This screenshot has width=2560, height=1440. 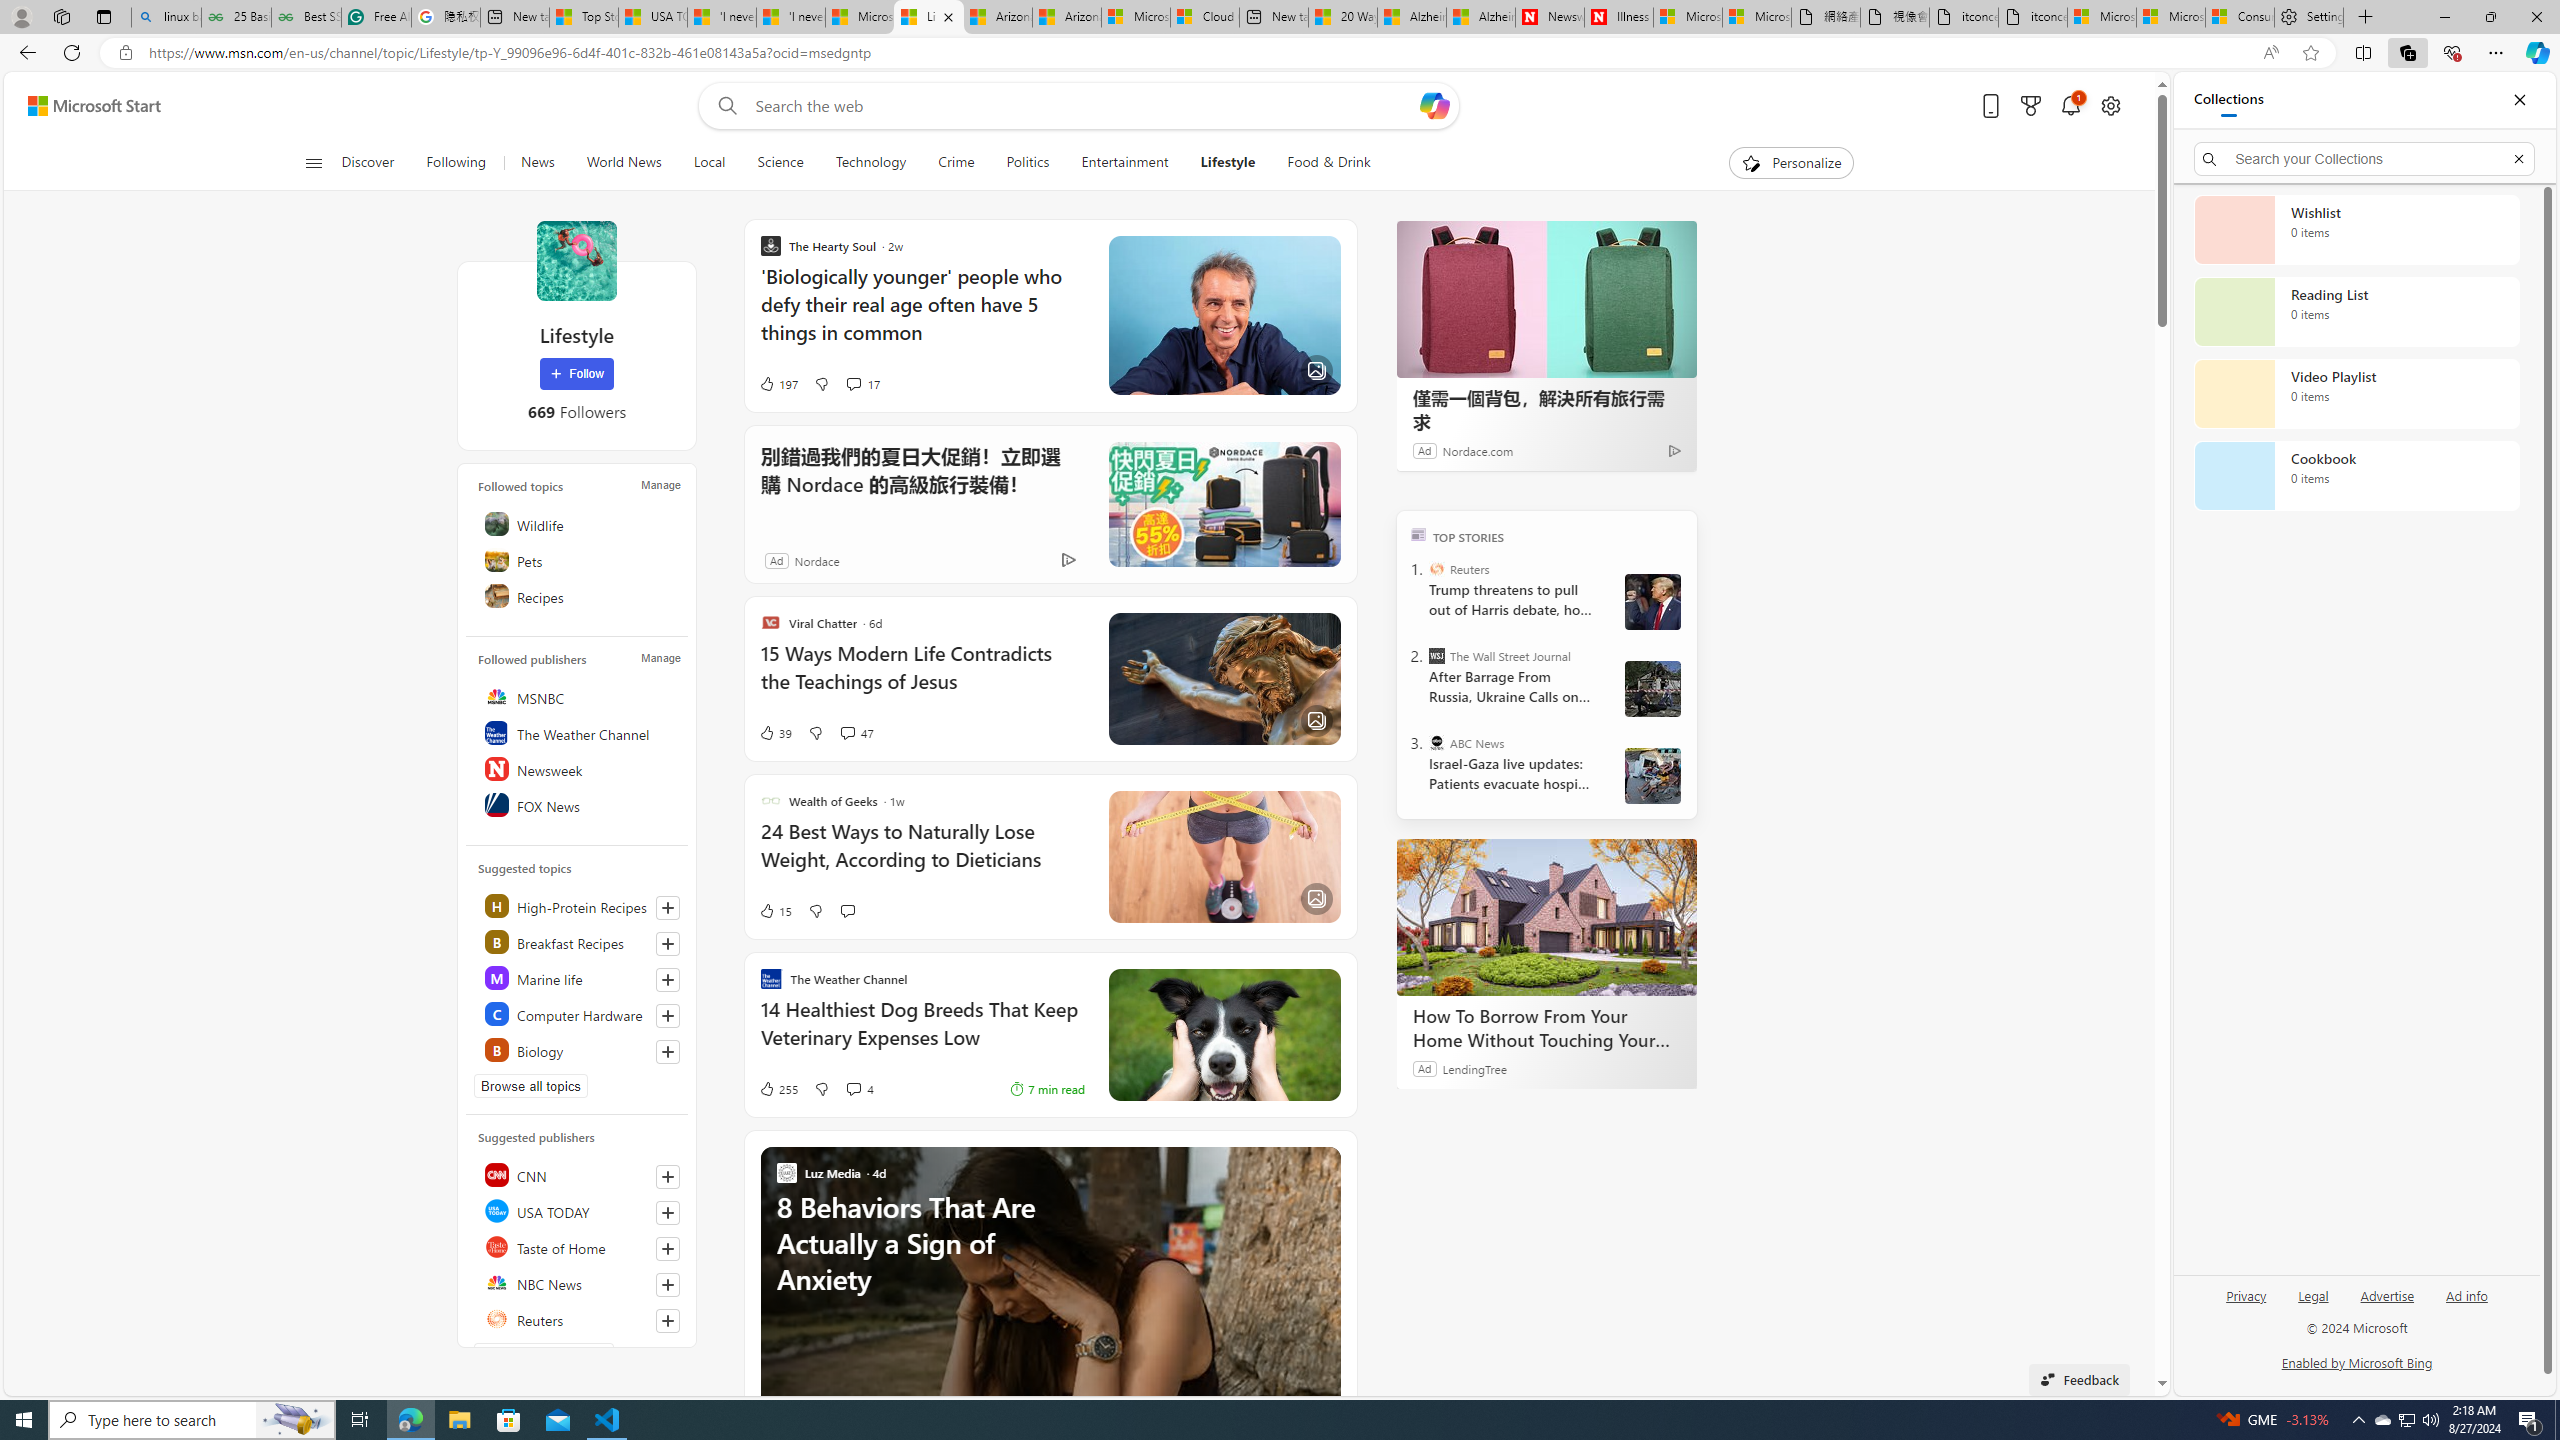 What do you see at coordinates (778, 384) in the screenshot?
I see `197 Like` at bounding box center [778, 384].